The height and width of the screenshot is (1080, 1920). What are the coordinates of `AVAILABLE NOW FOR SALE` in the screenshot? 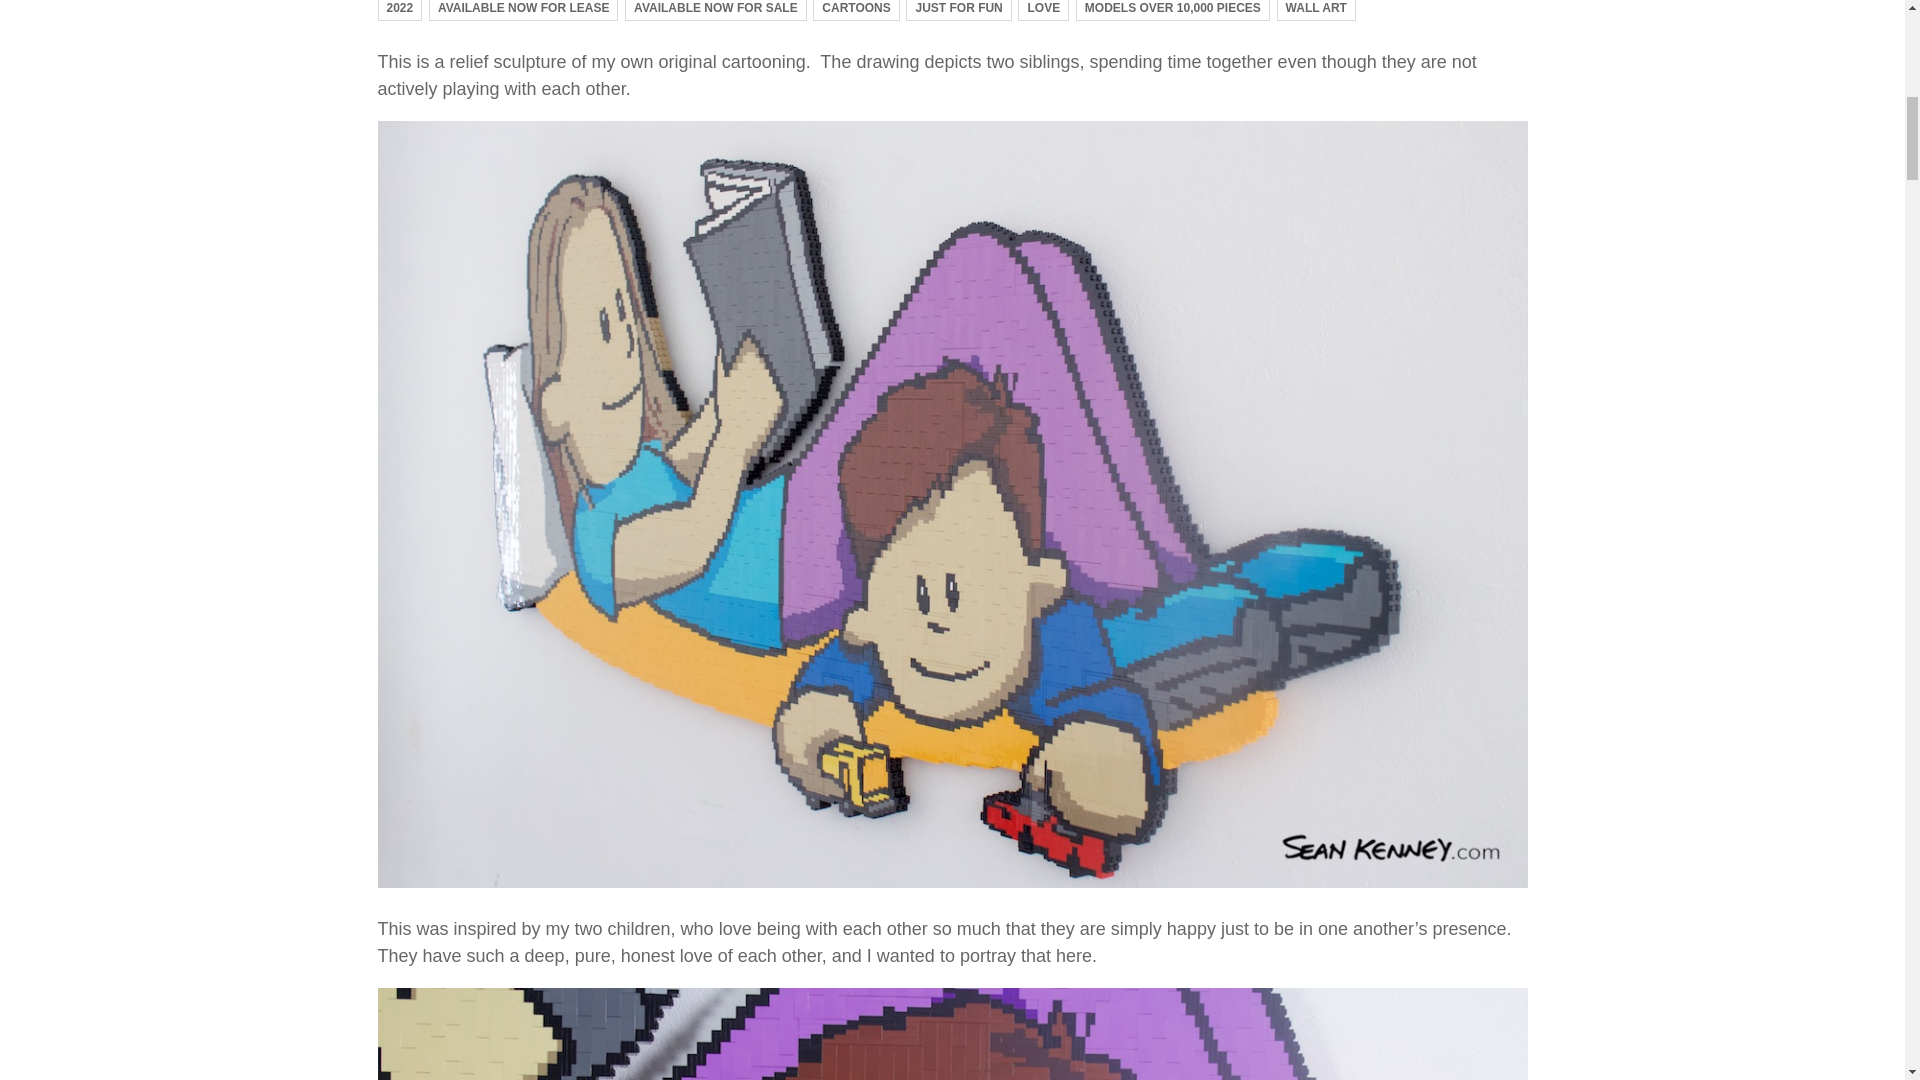 It's located at (716, 10).